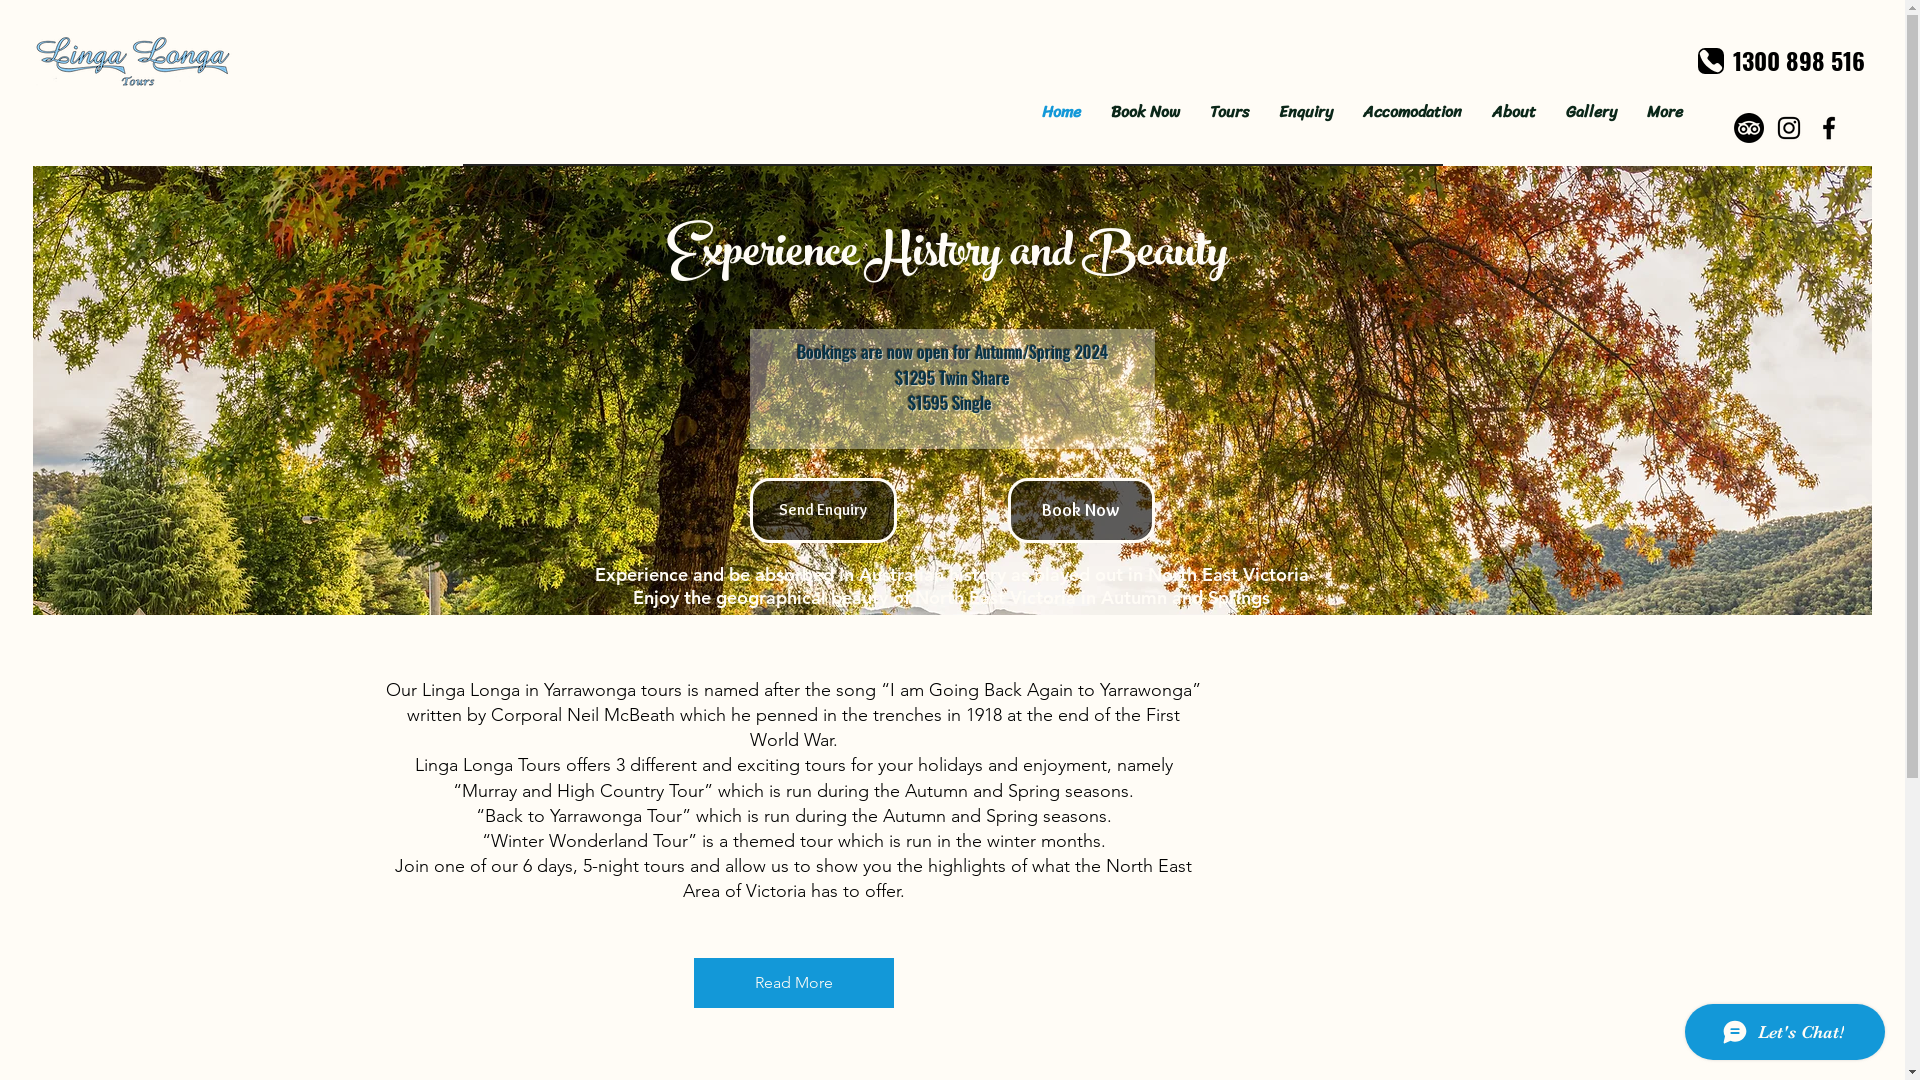  I want to click on About, so click(1514, 112).